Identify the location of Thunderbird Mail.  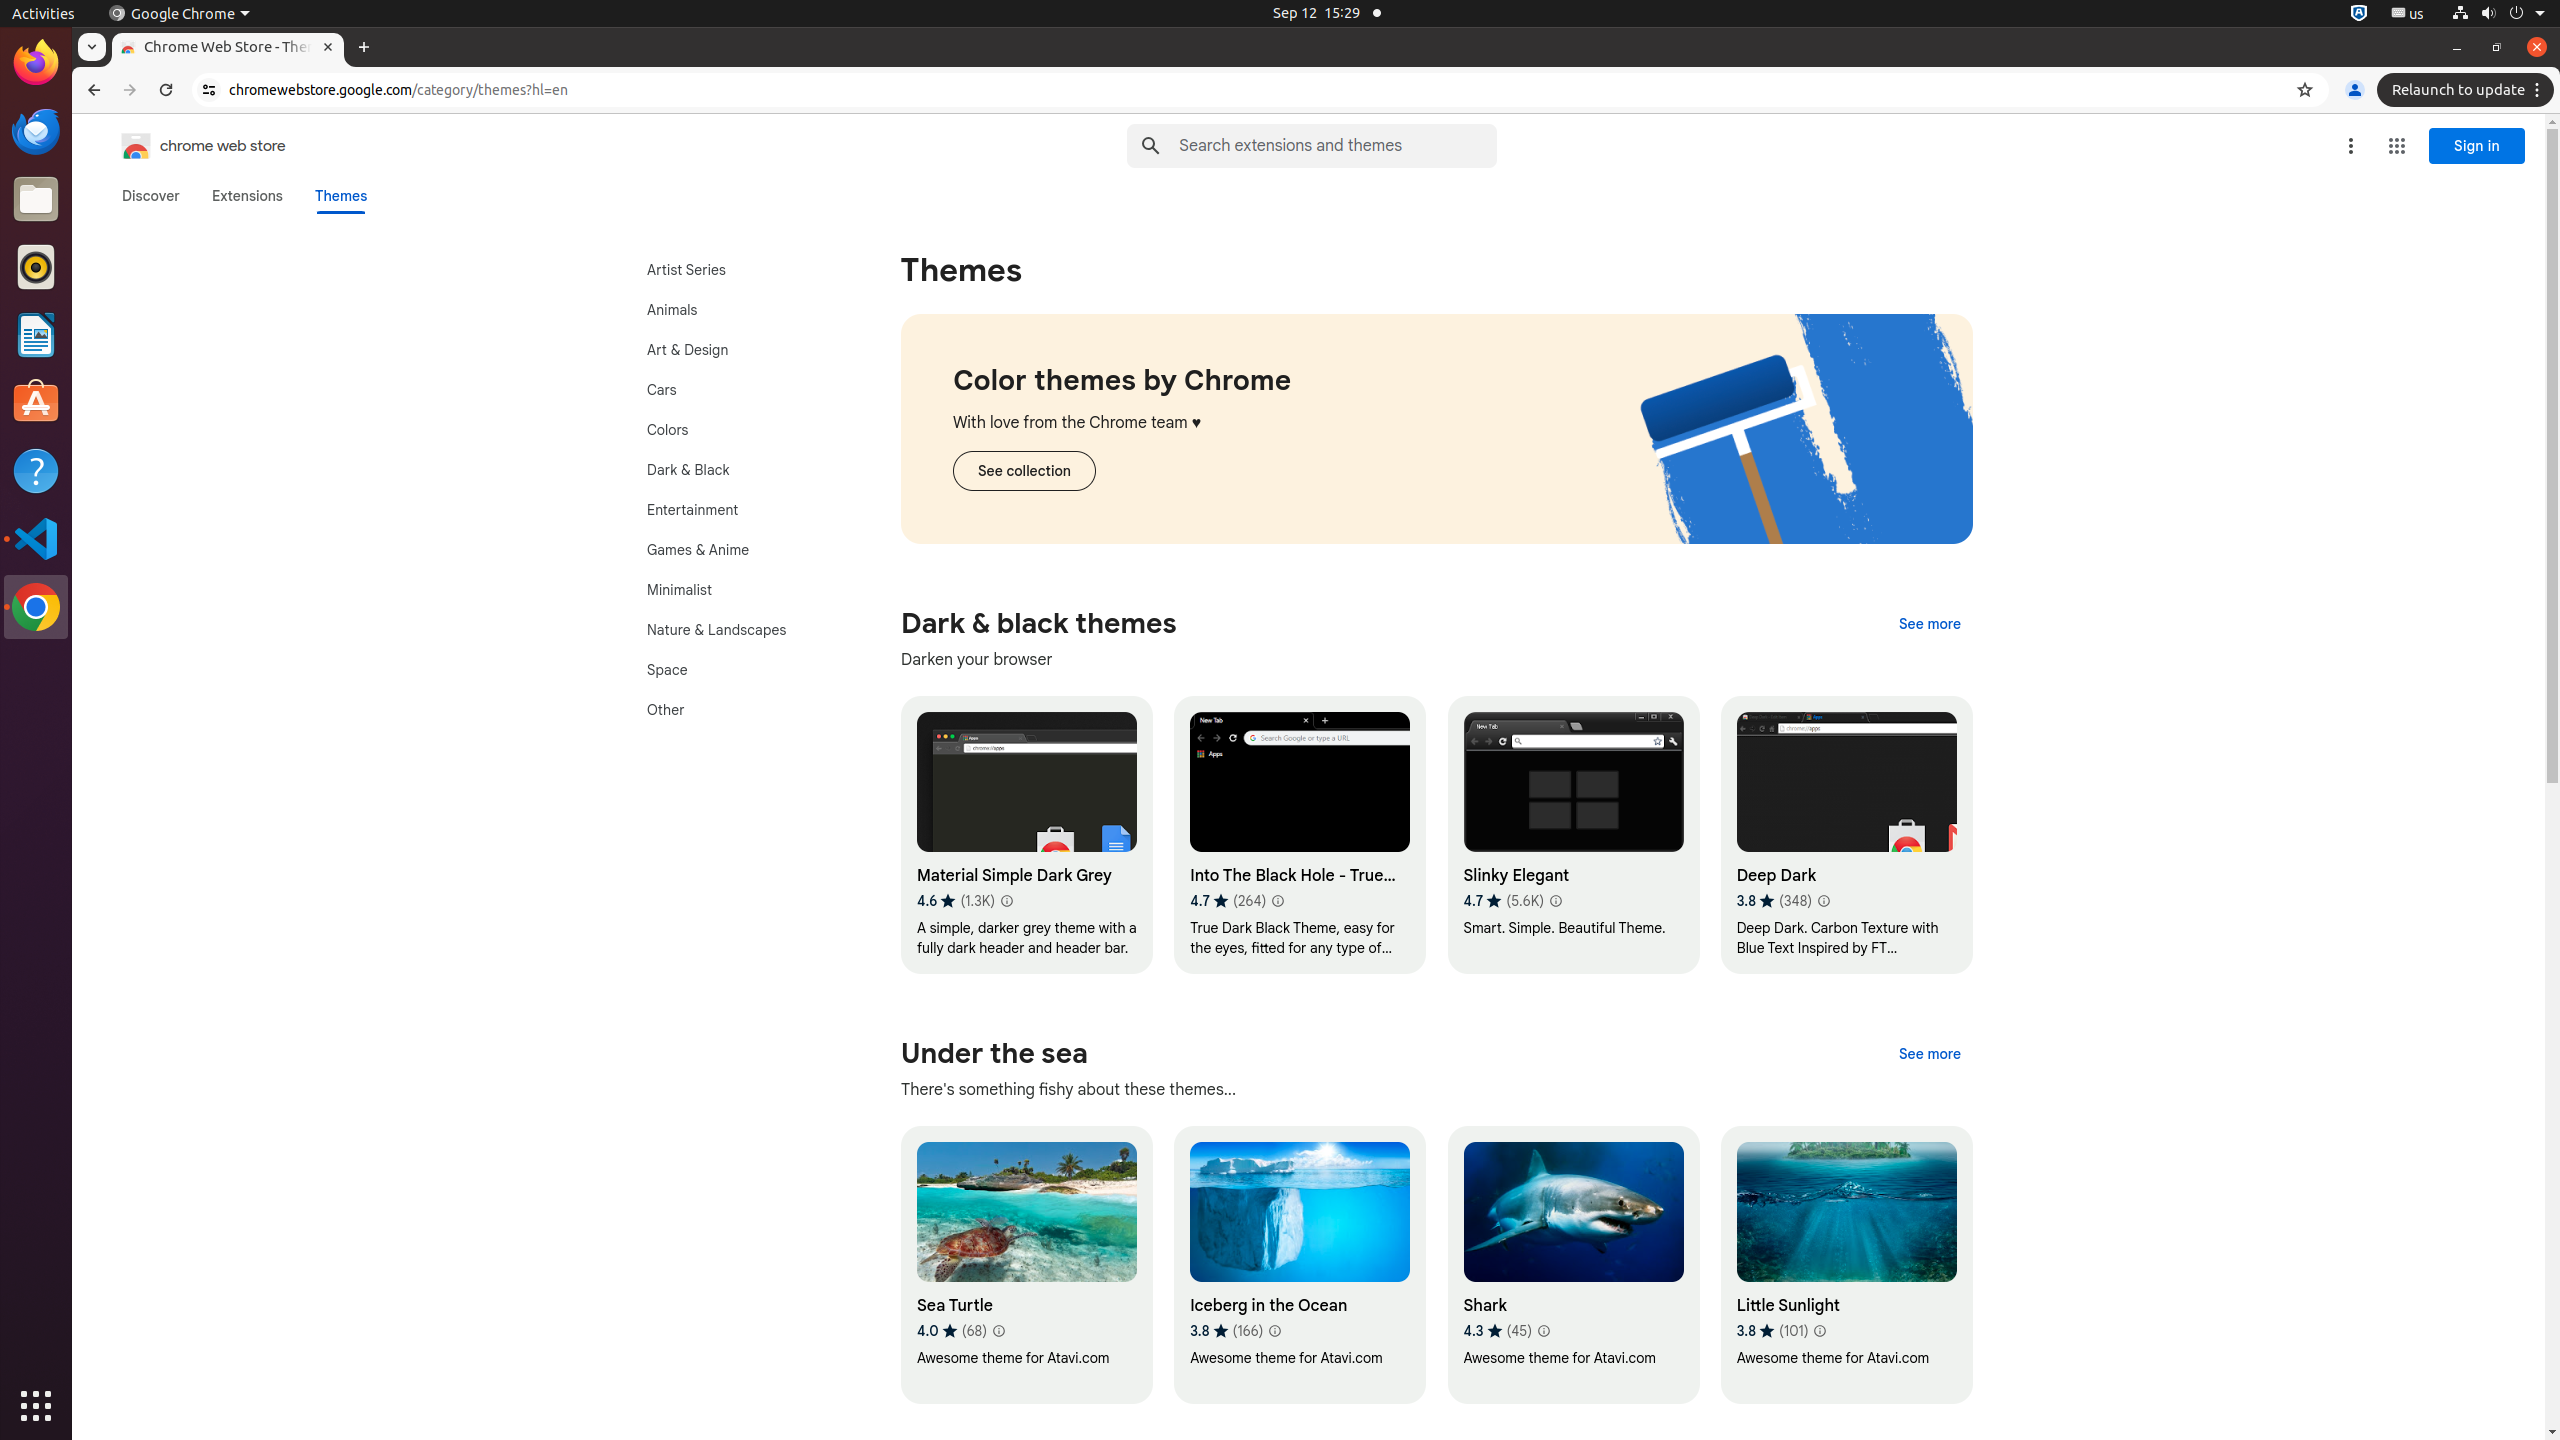
(36, 131).